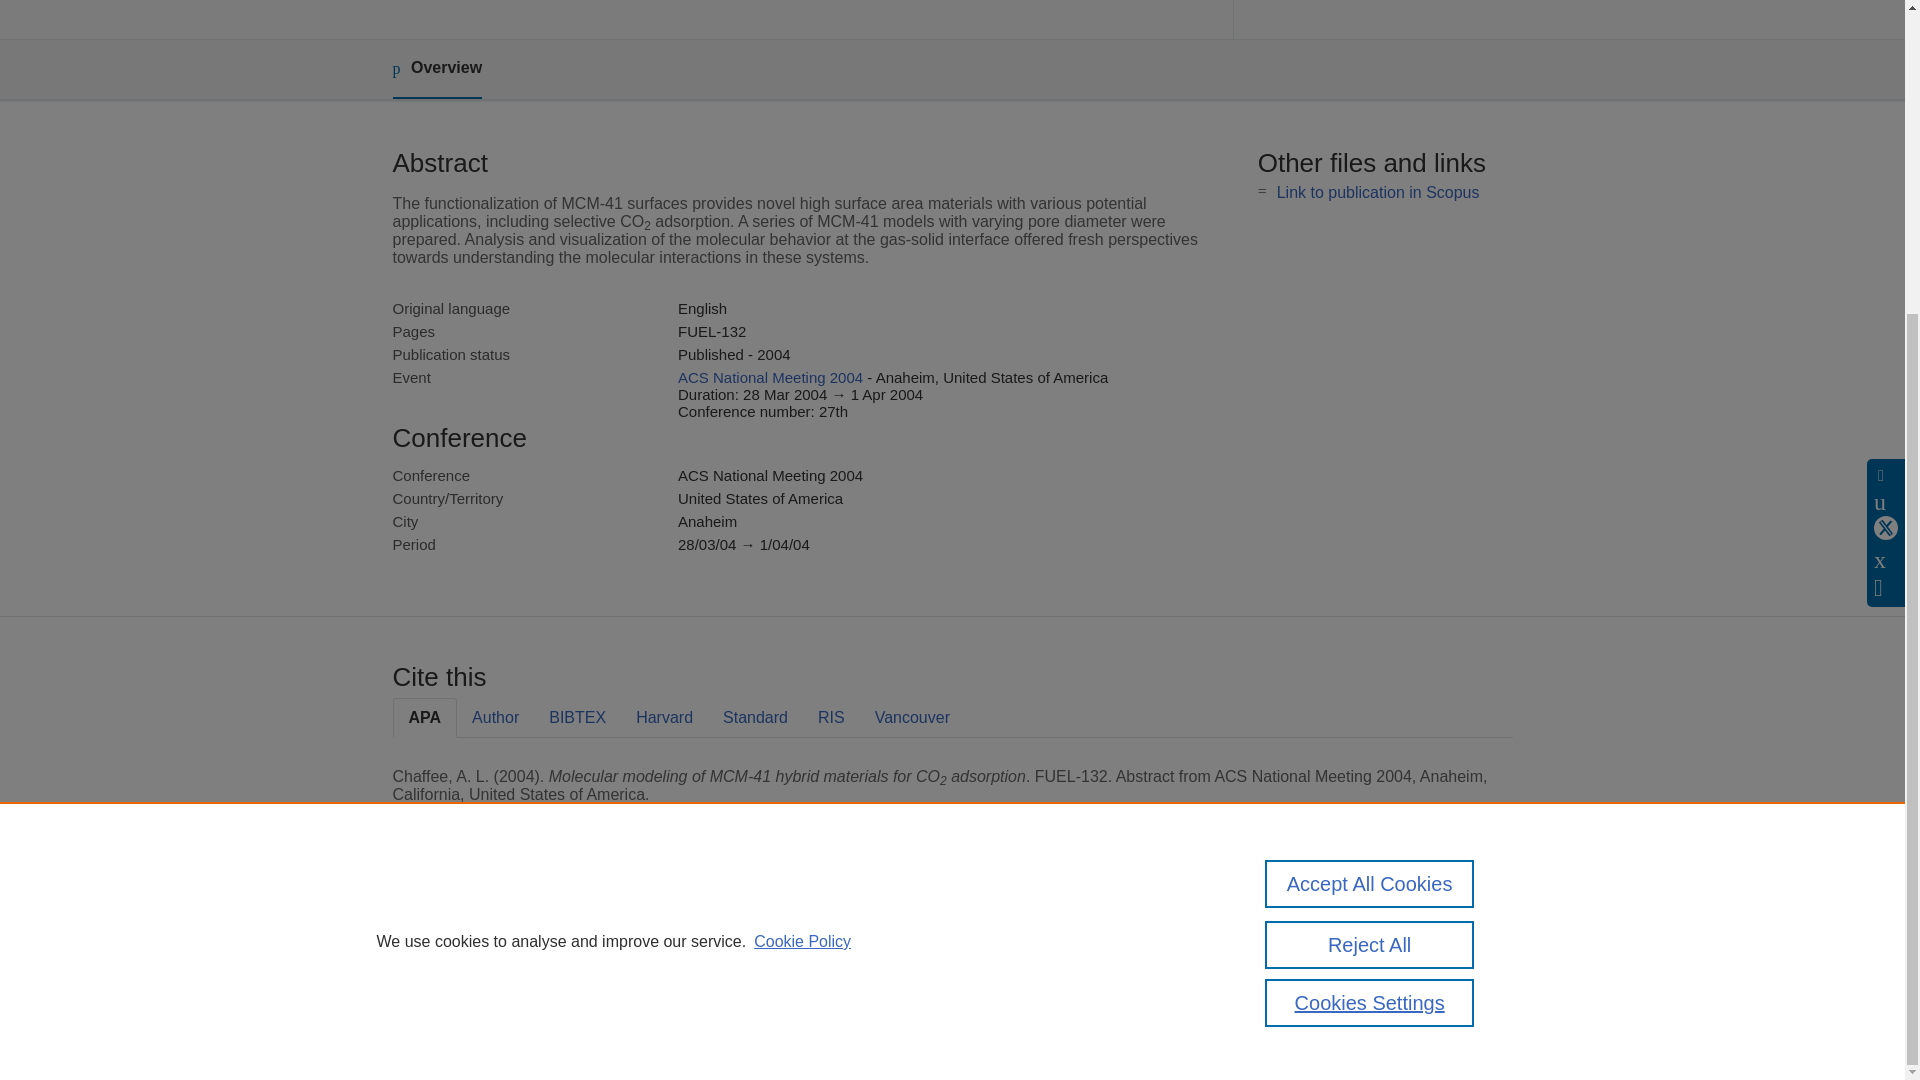 The width and height of the screenshot is (1920, 1080). Describe the element at coordinates (1481, 941) in the screenshot. I see `Contact us` at that location.